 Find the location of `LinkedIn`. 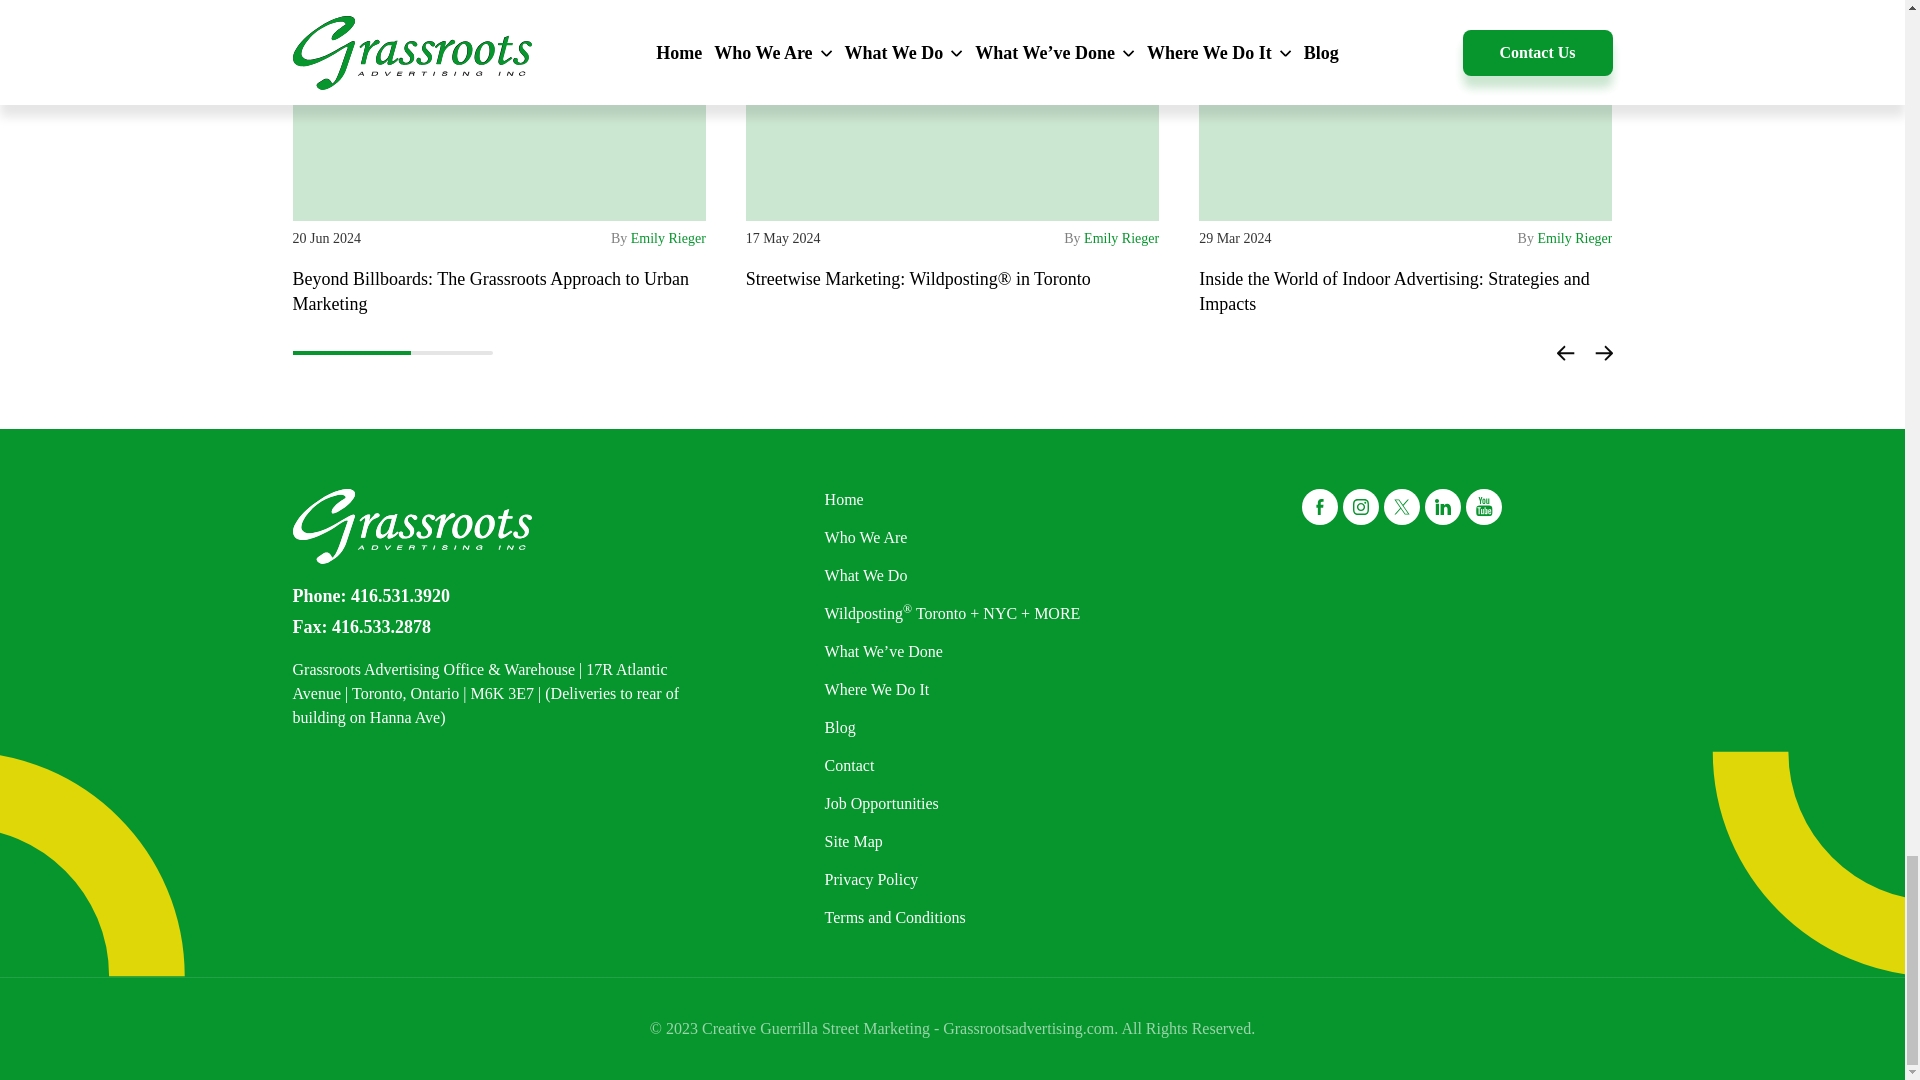

LinkedIn is located at coordinates (1442, 506).